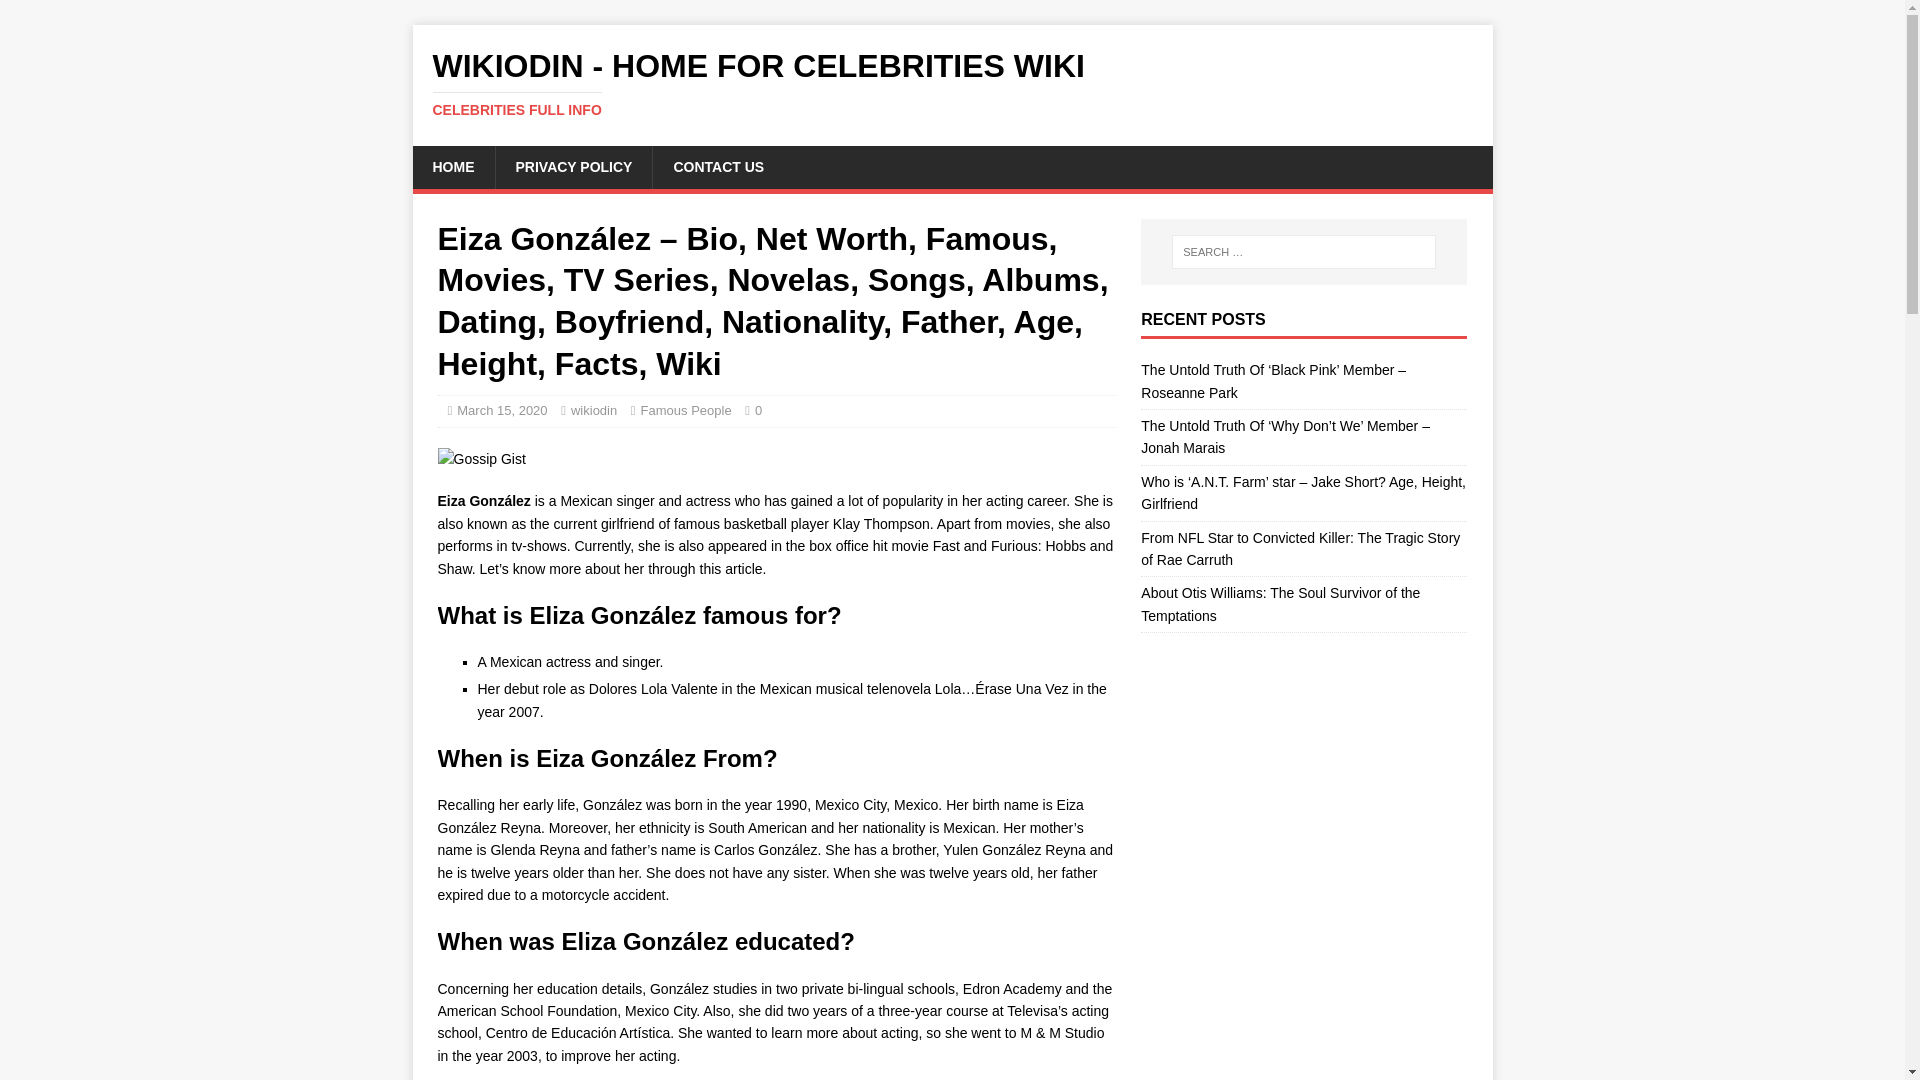 The image size is (1920, 1080). I want to click on Search, so click(74, 16).